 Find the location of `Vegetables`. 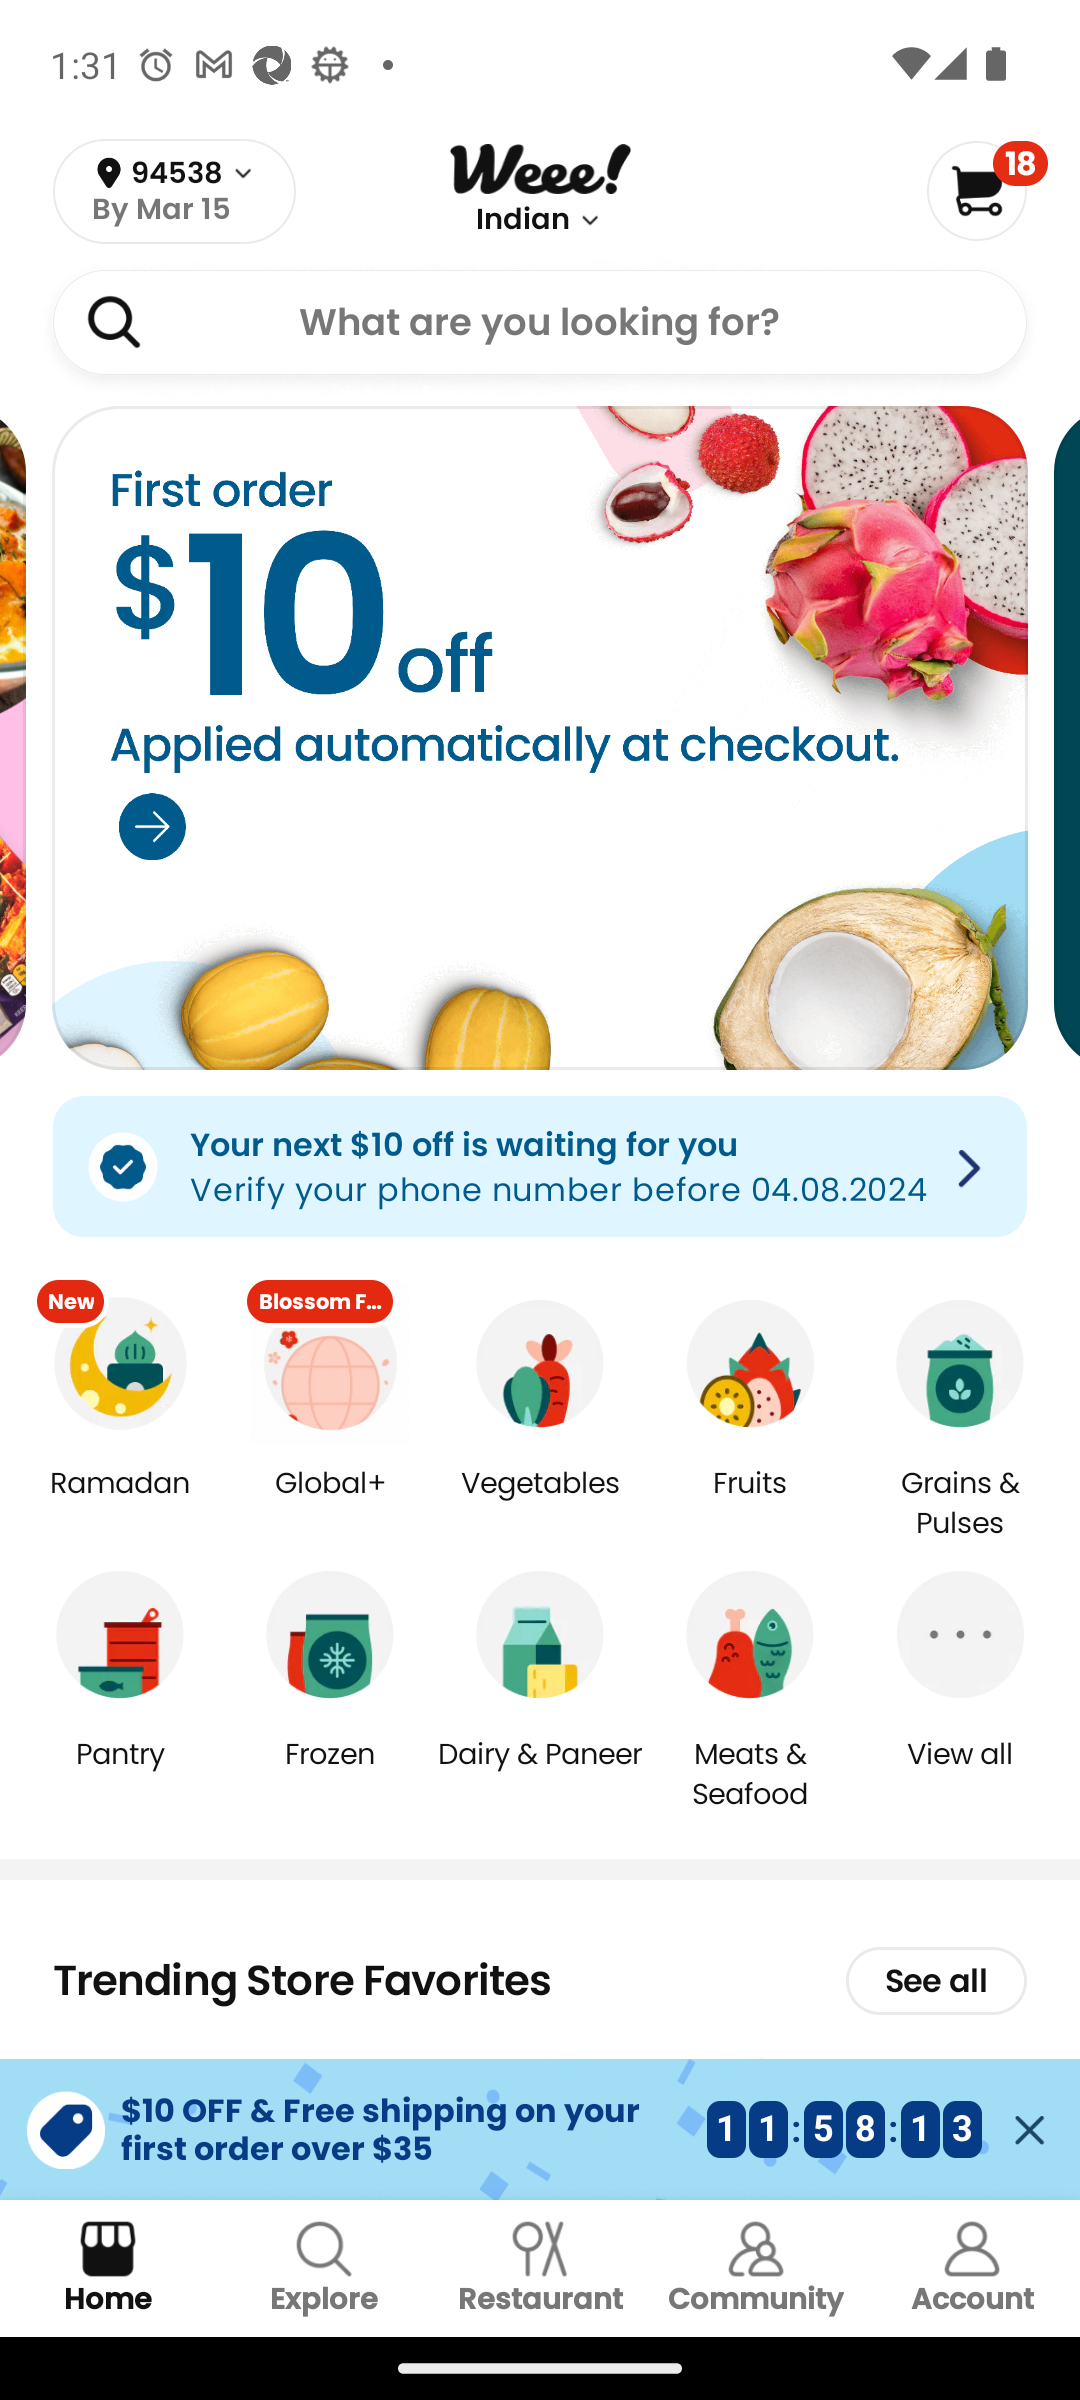

Vegetables is located at coordinates (540, 1504).